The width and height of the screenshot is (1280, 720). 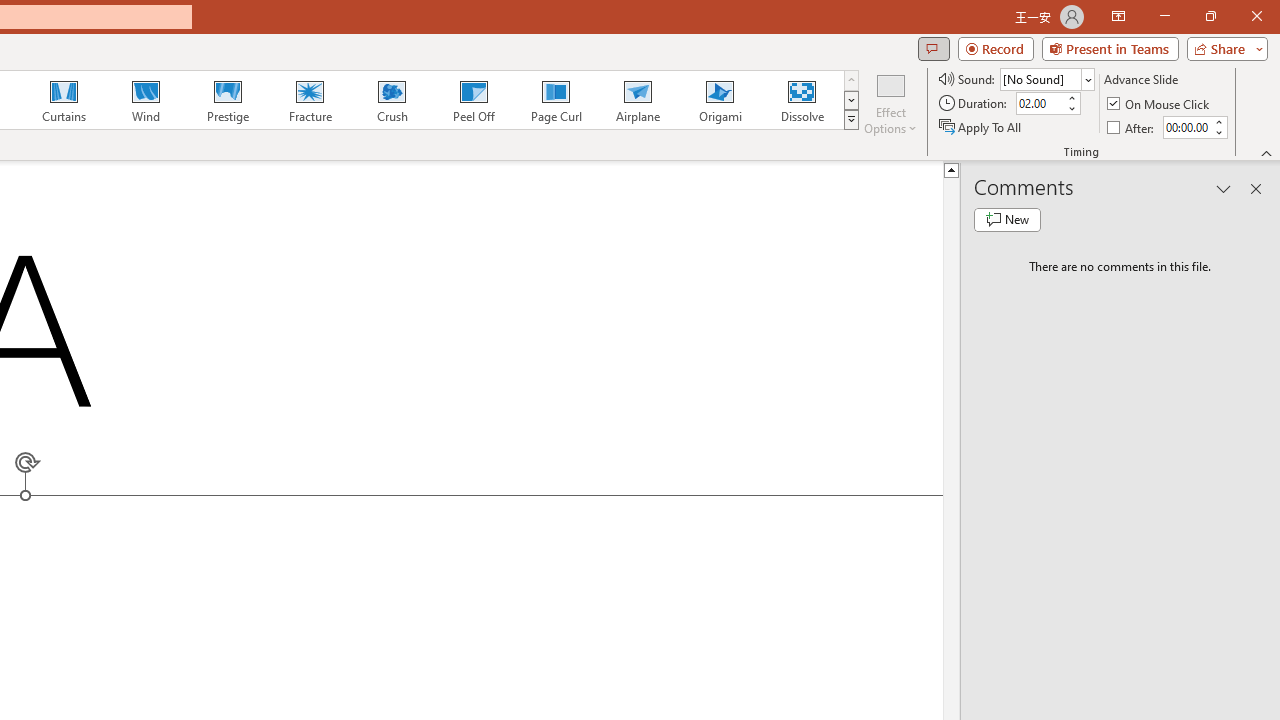 What do you see at coordinates (981, 126) in the screenshot?
I see `Apply To All` at bounding box center [981, 126].